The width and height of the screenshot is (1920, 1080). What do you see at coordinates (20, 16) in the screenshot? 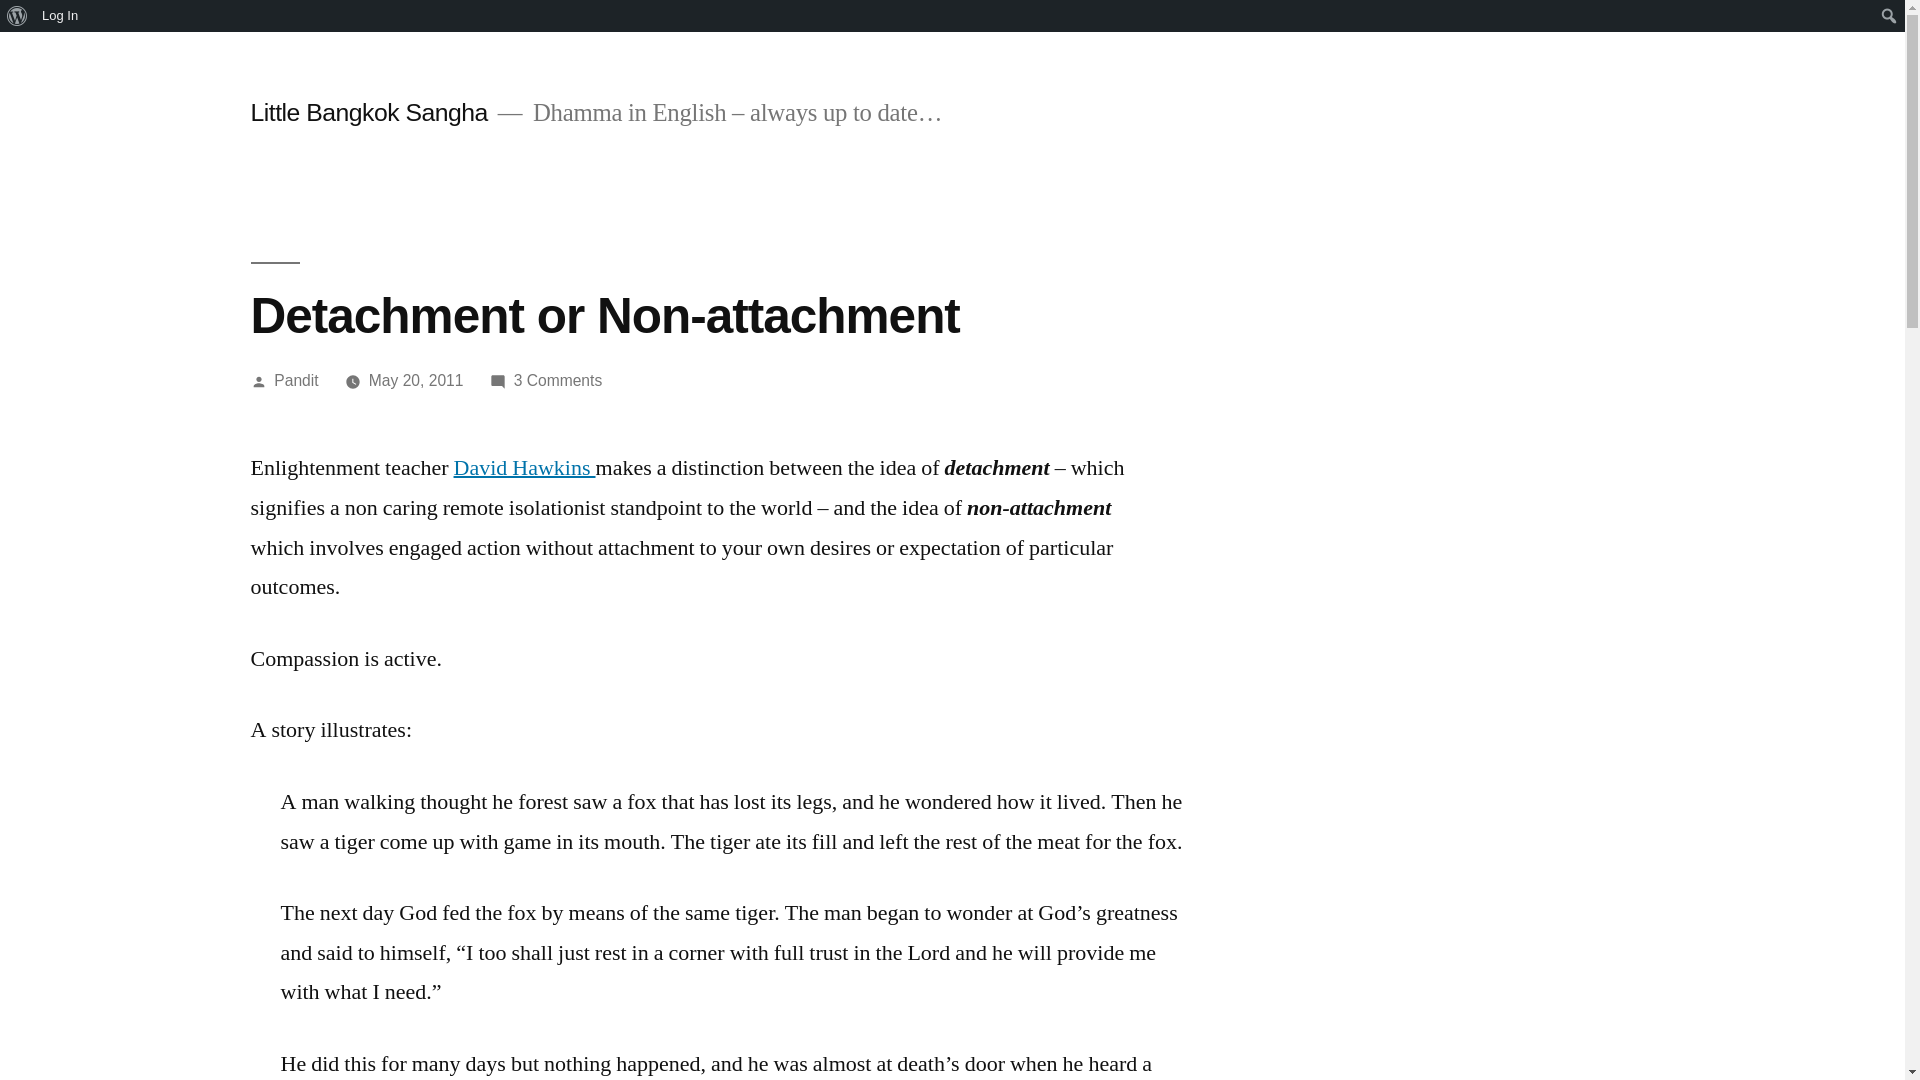
I see `Little Bangkok Sangha` at bounding box center [20, 16].